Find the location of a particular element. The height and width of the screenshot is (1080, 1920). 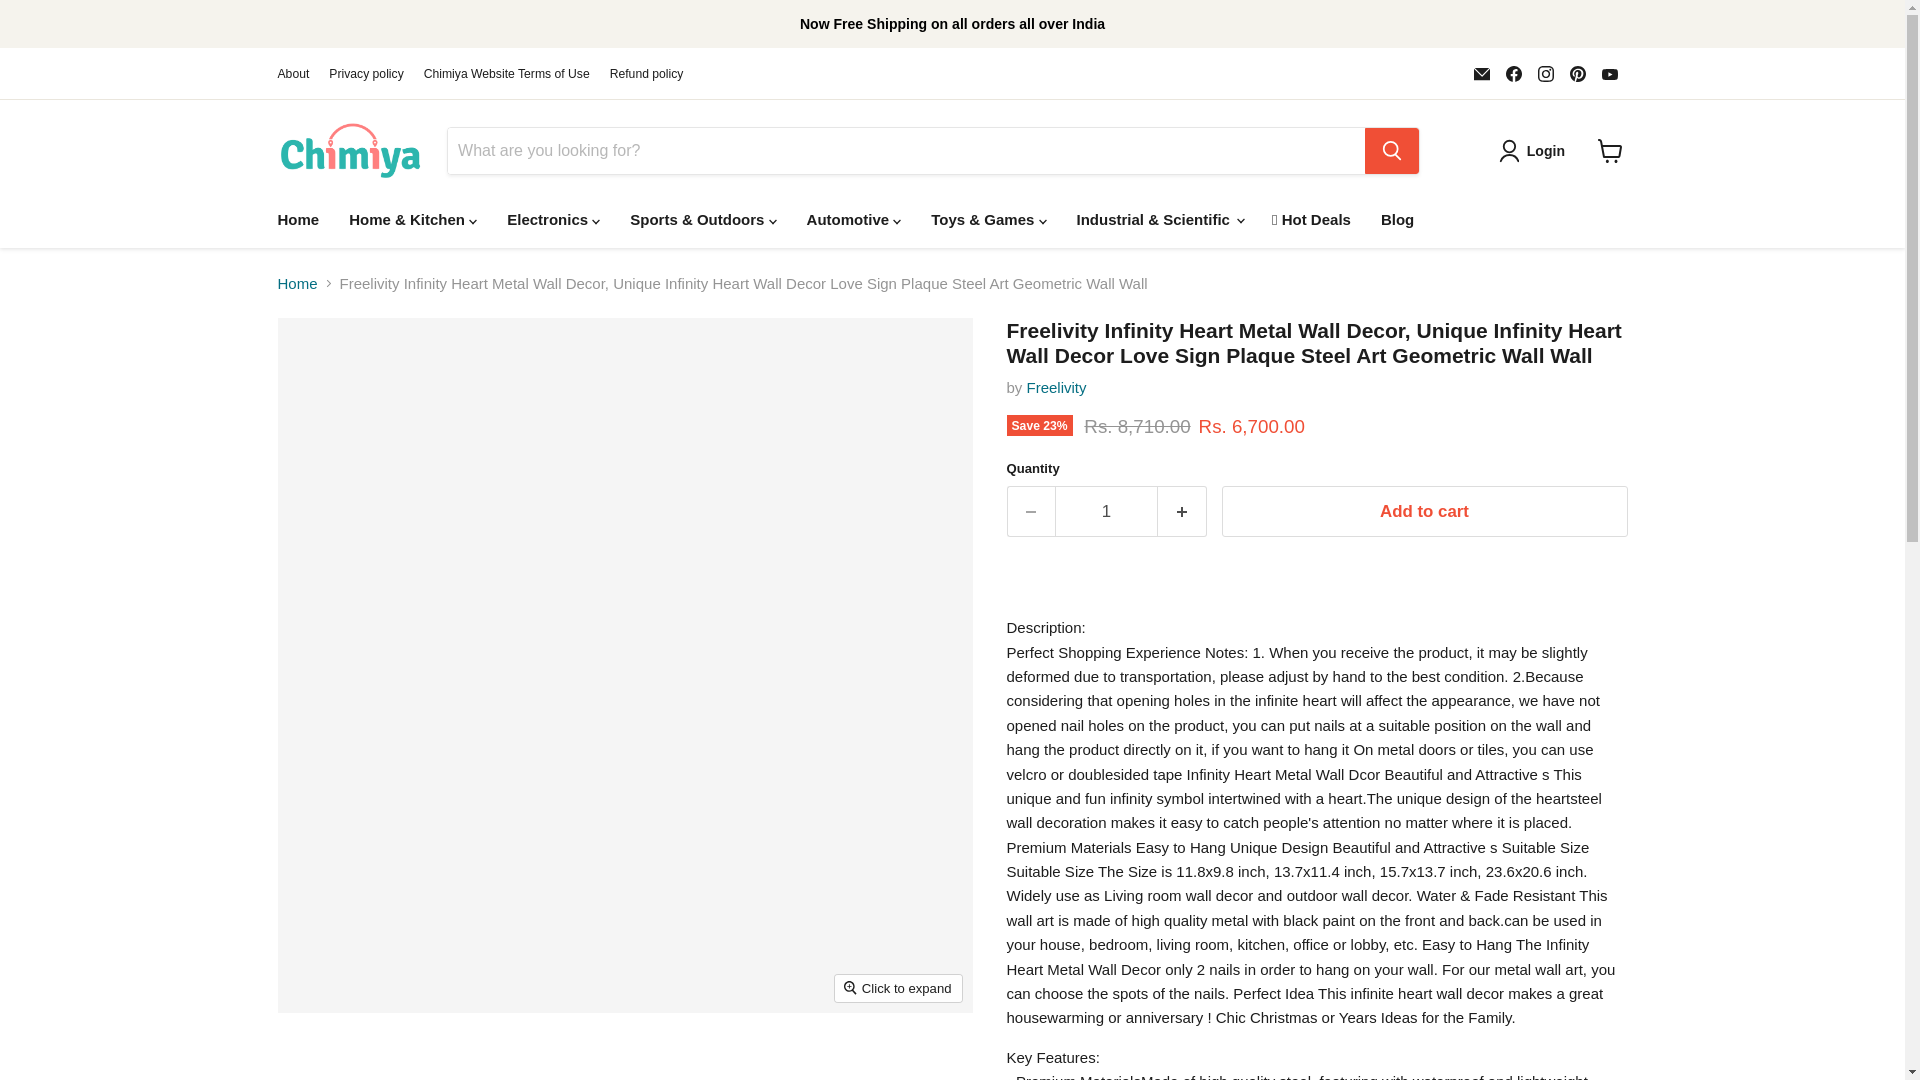

Freelivity is located at coordinates (1056, 388).